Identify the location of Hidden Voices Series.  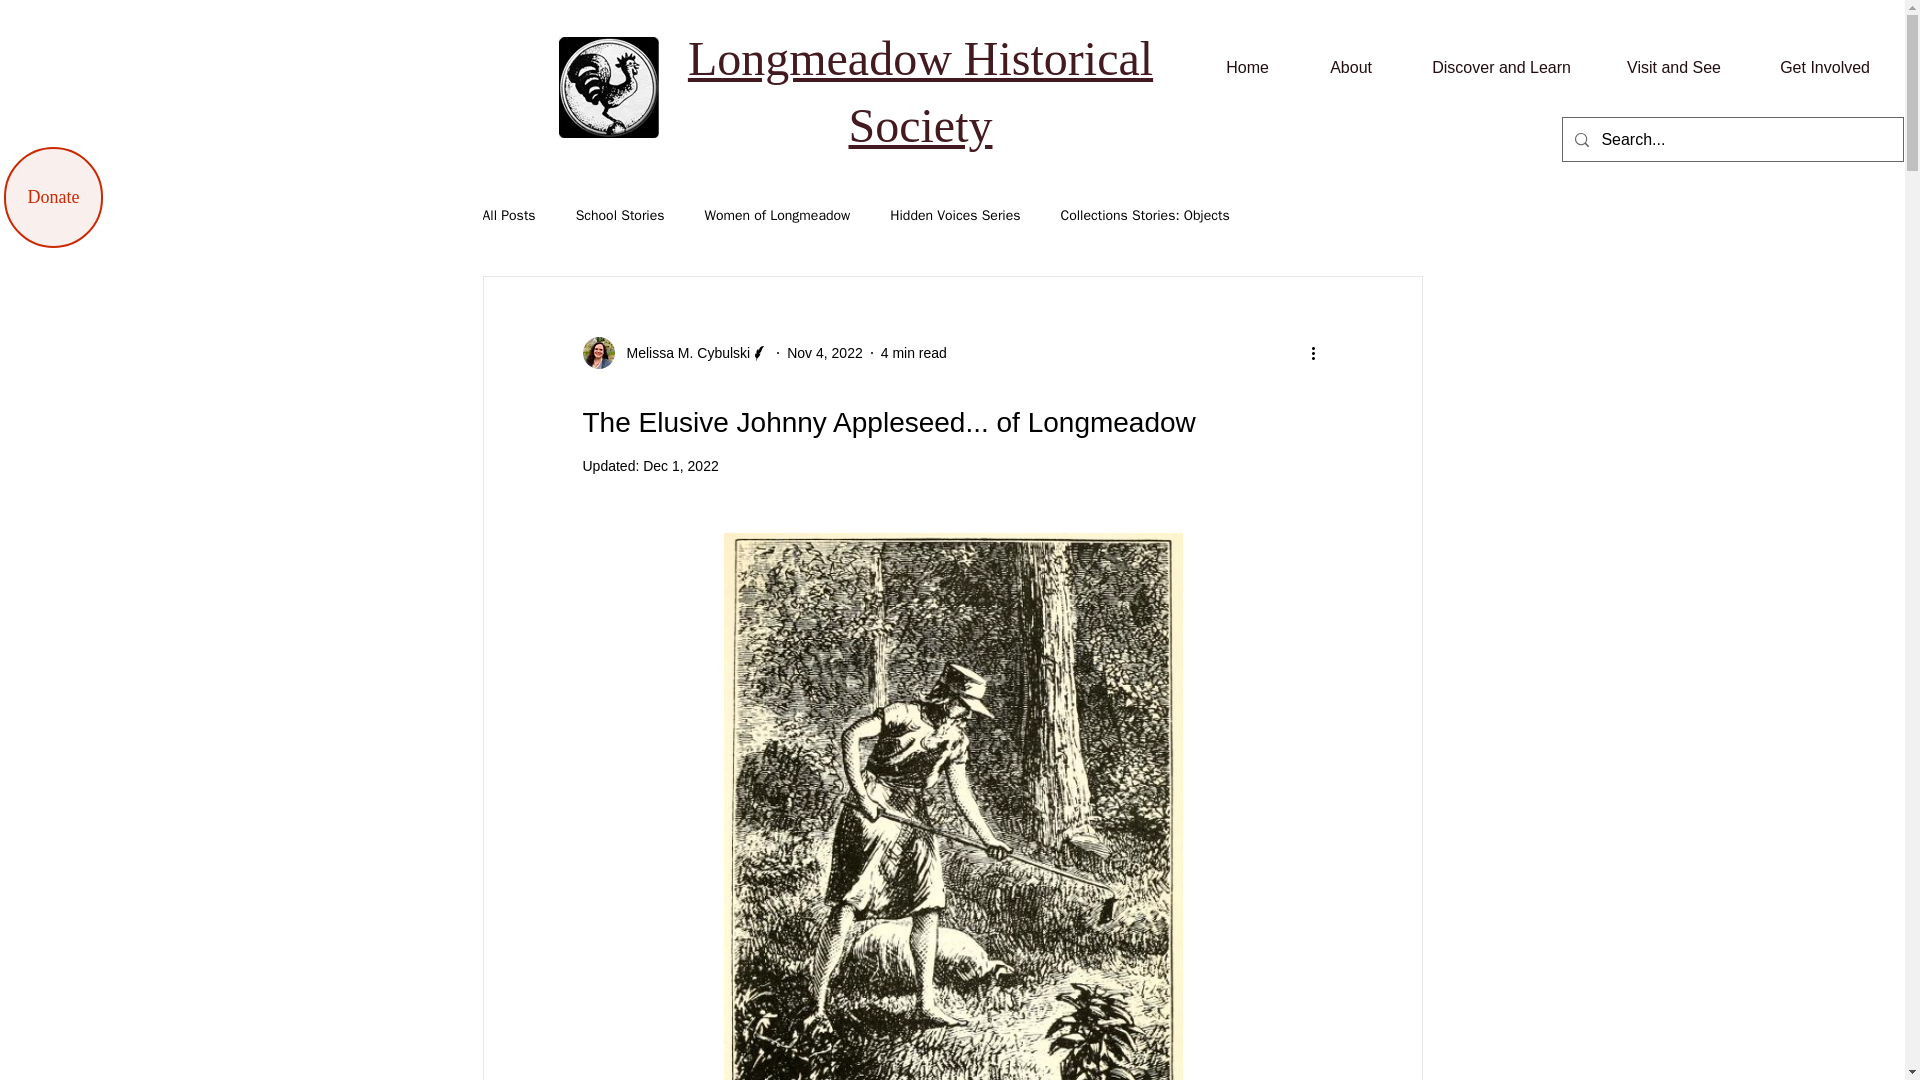
(954, 216).